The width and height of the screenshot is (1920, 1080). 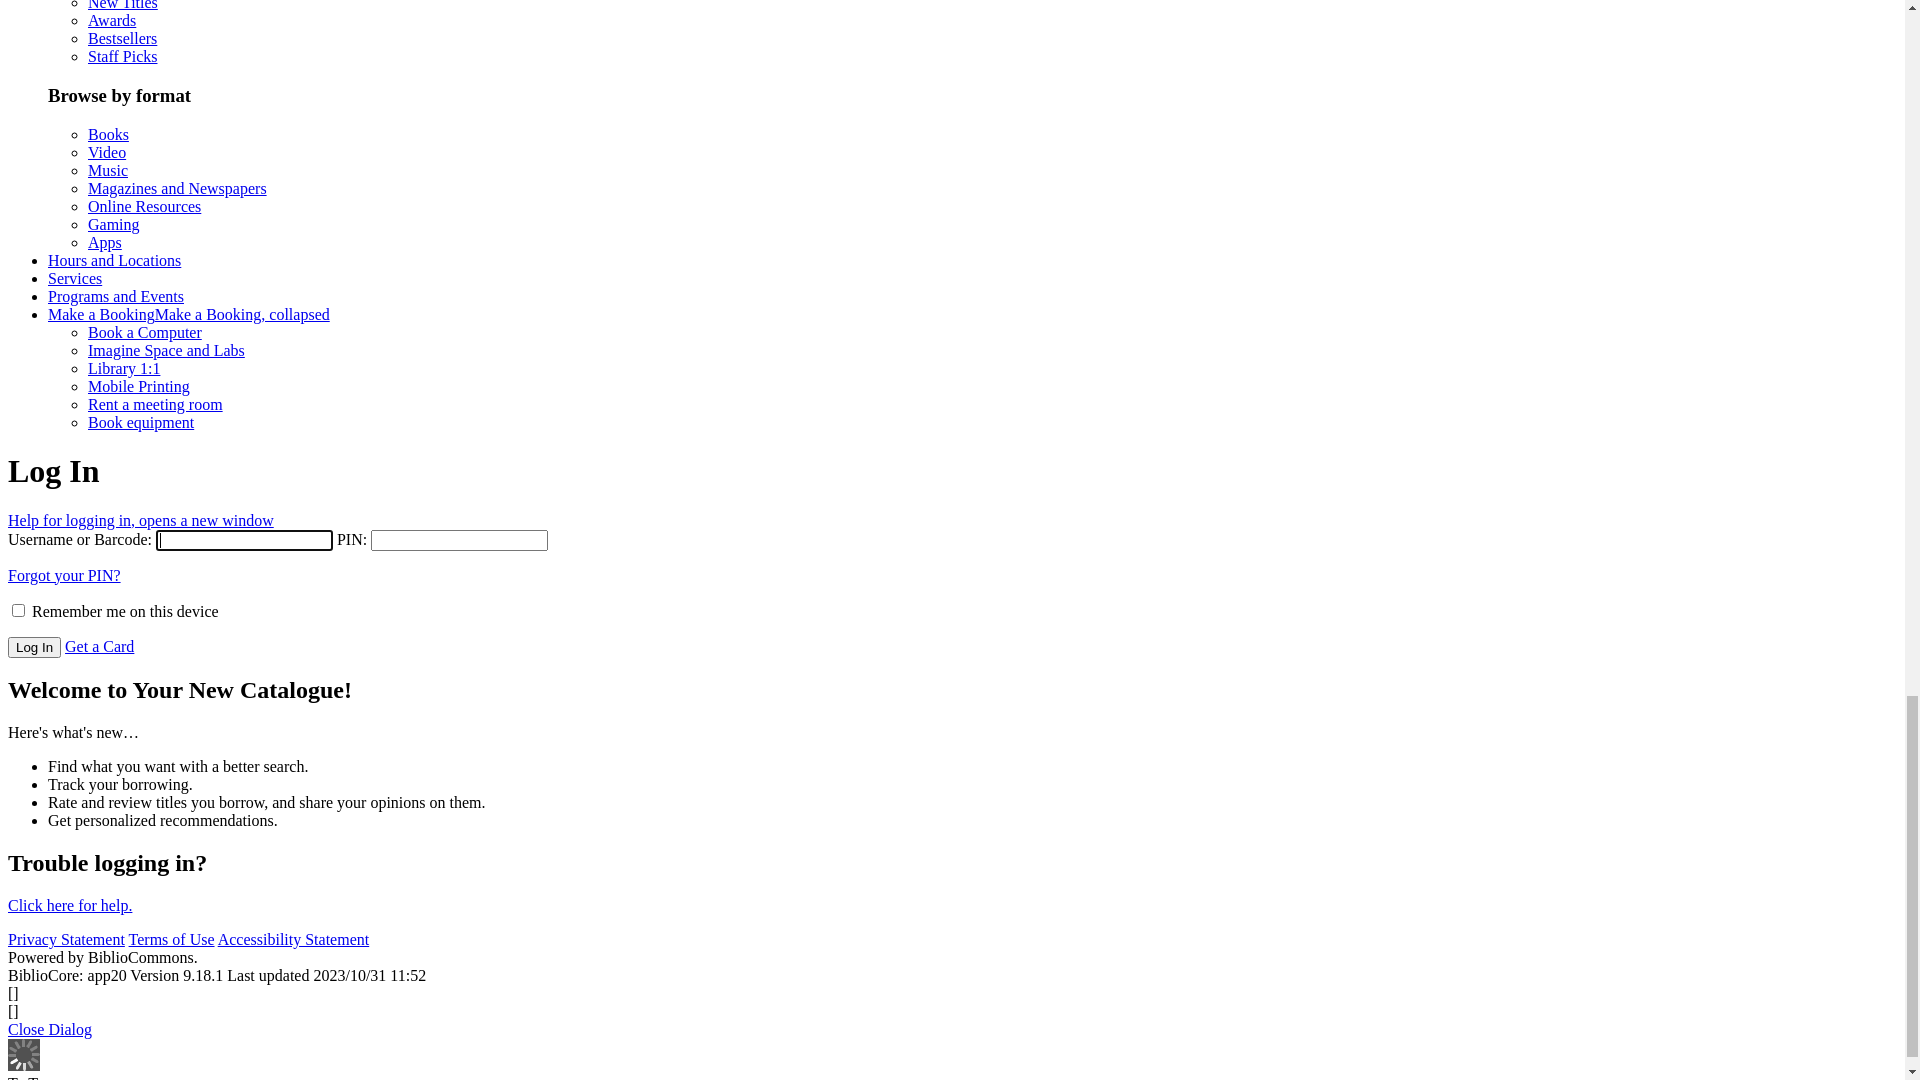 I want to click on Borrowing History, so click(x=108, y=368).